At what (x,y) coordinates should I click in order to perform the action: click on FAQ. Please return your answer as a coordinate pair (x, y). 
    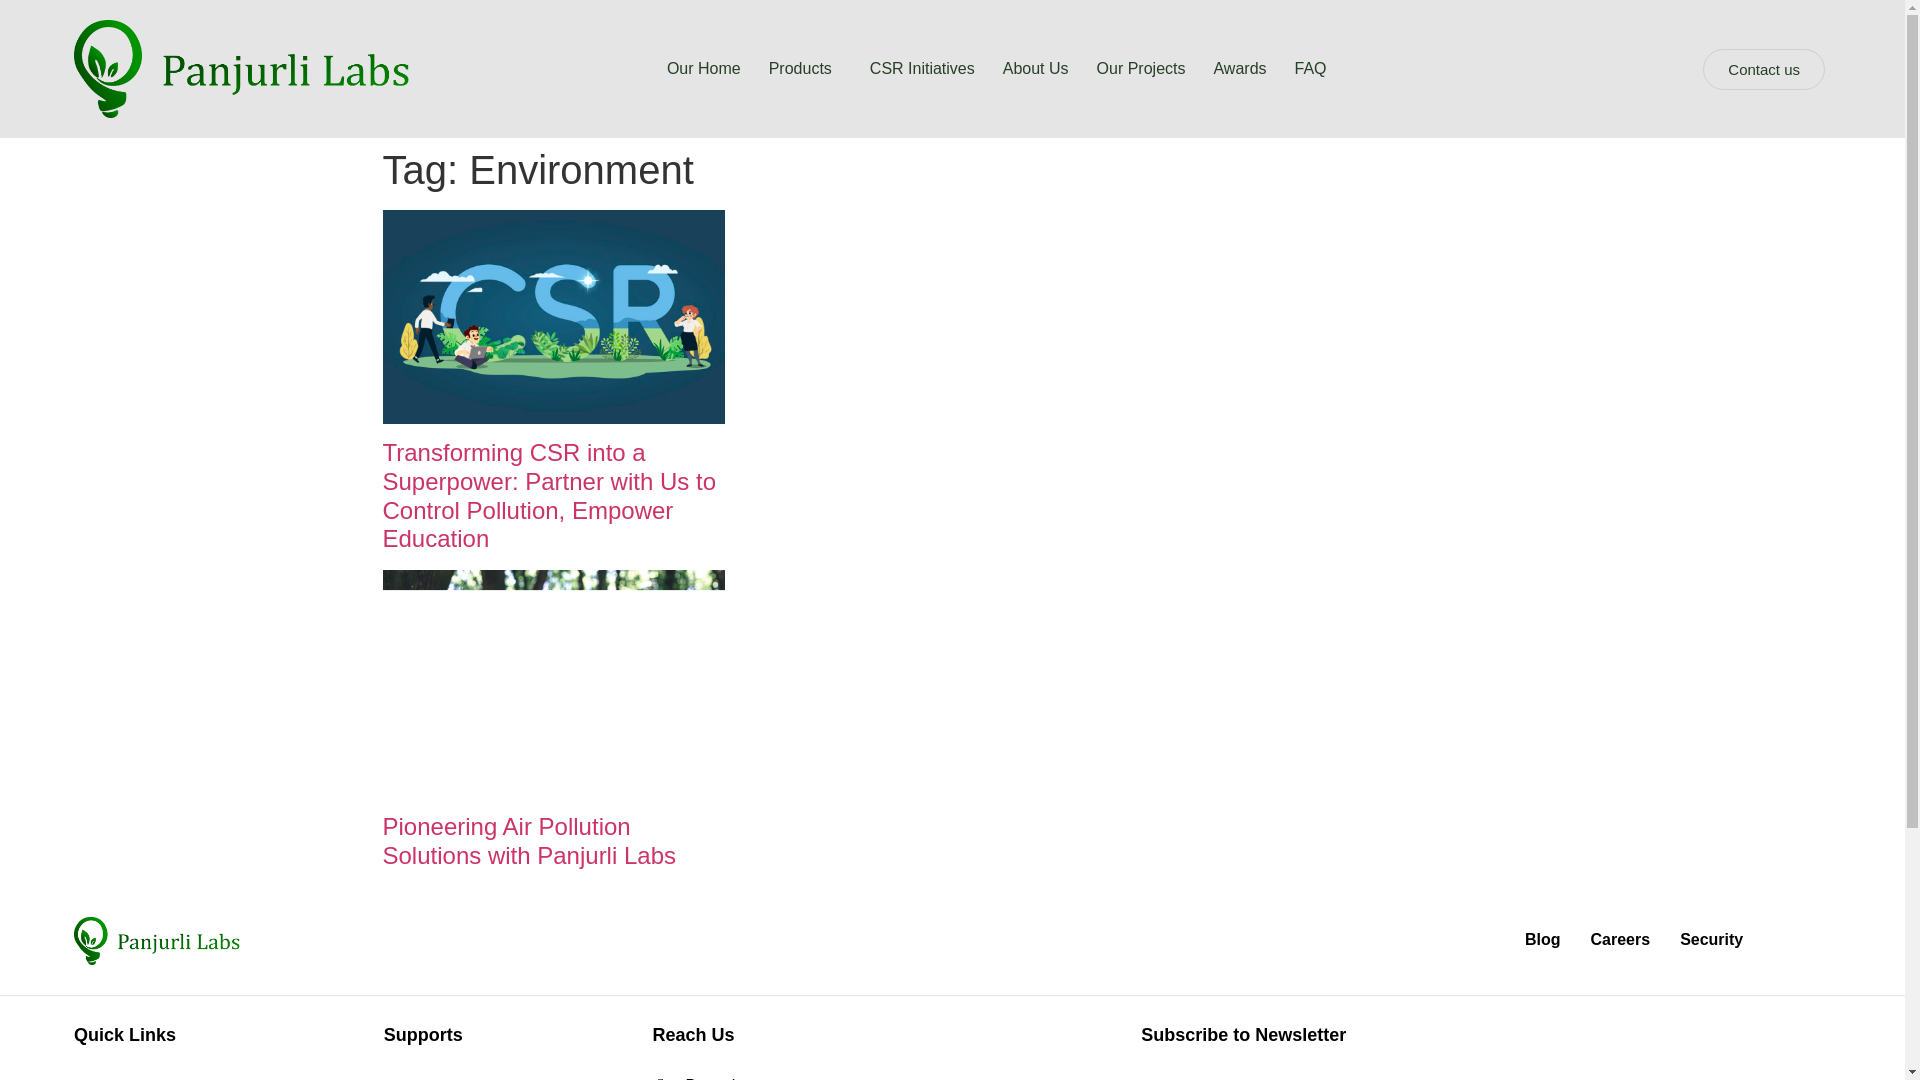
    Looking at the image, I should click on (1310, 68).